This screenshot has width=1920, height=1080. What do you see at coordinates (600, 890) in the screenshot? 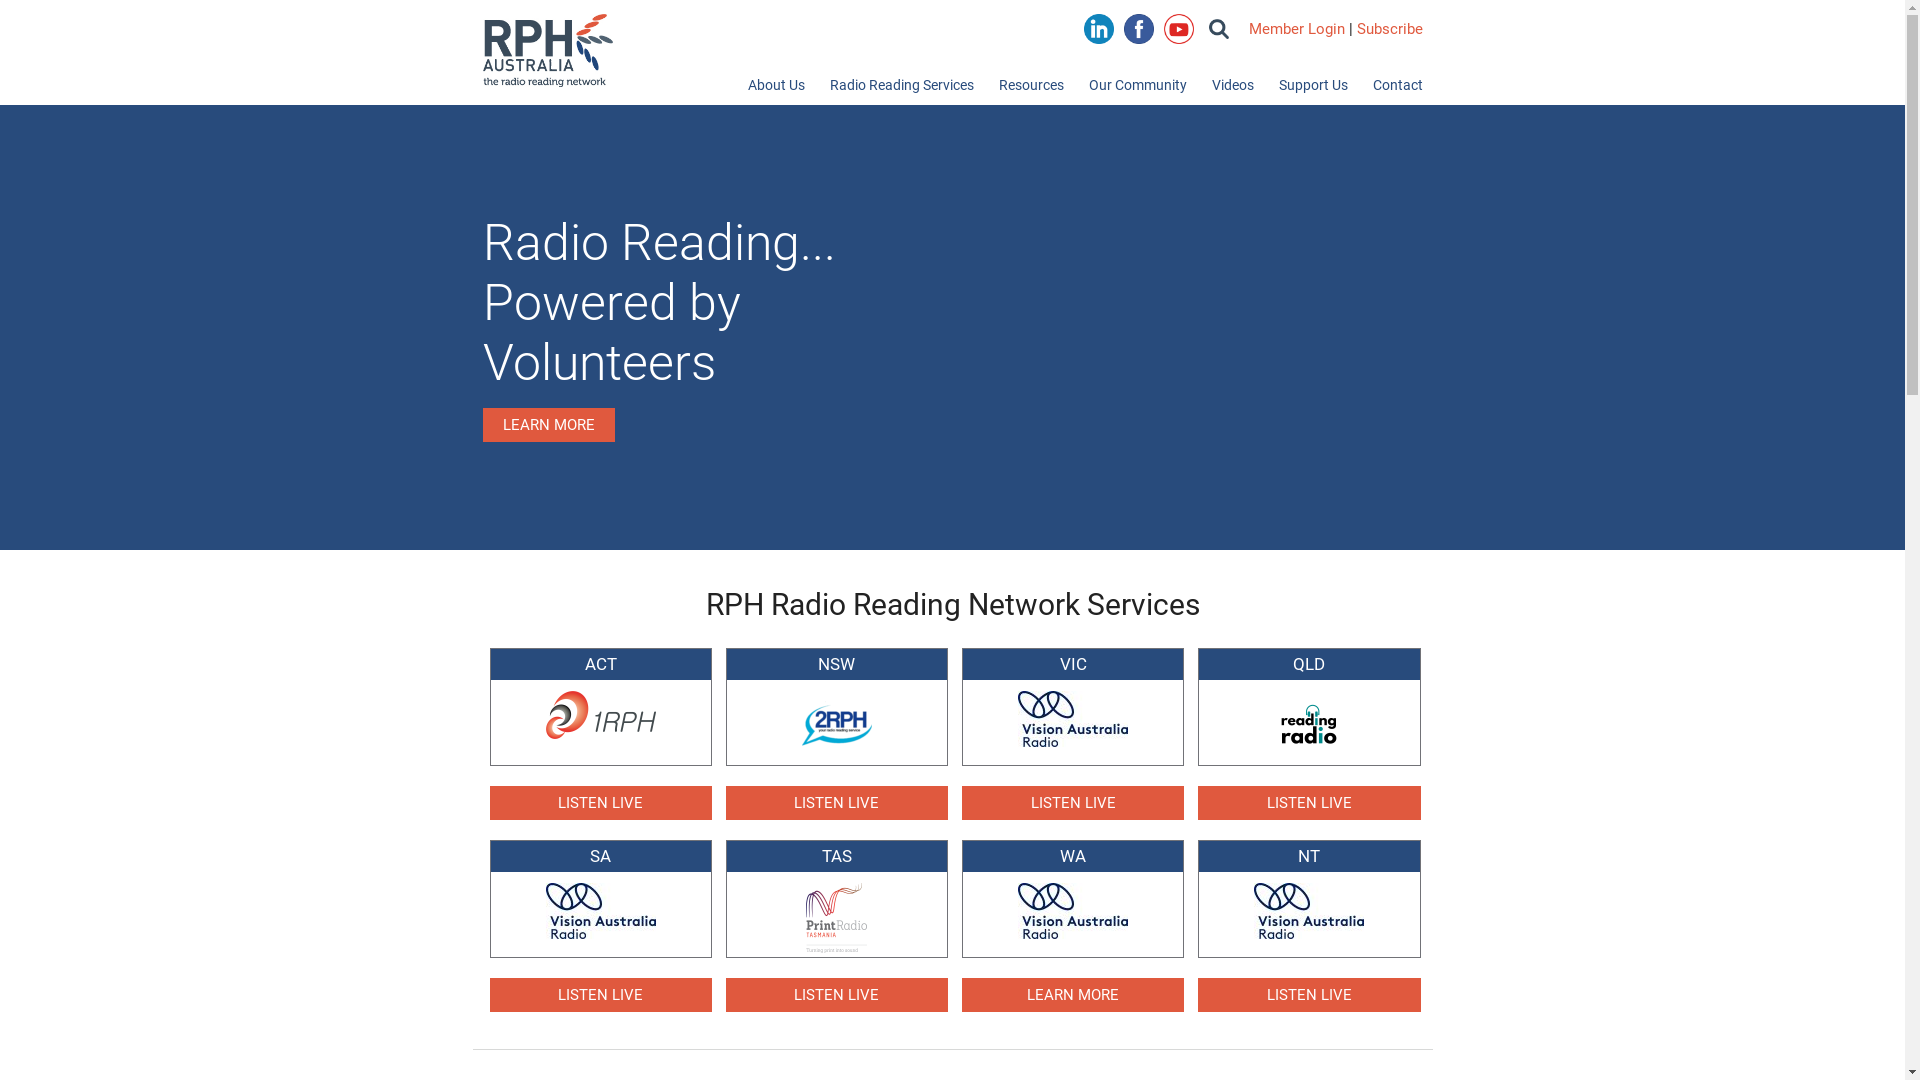
I see `SA` at bounding box center [600, 890].